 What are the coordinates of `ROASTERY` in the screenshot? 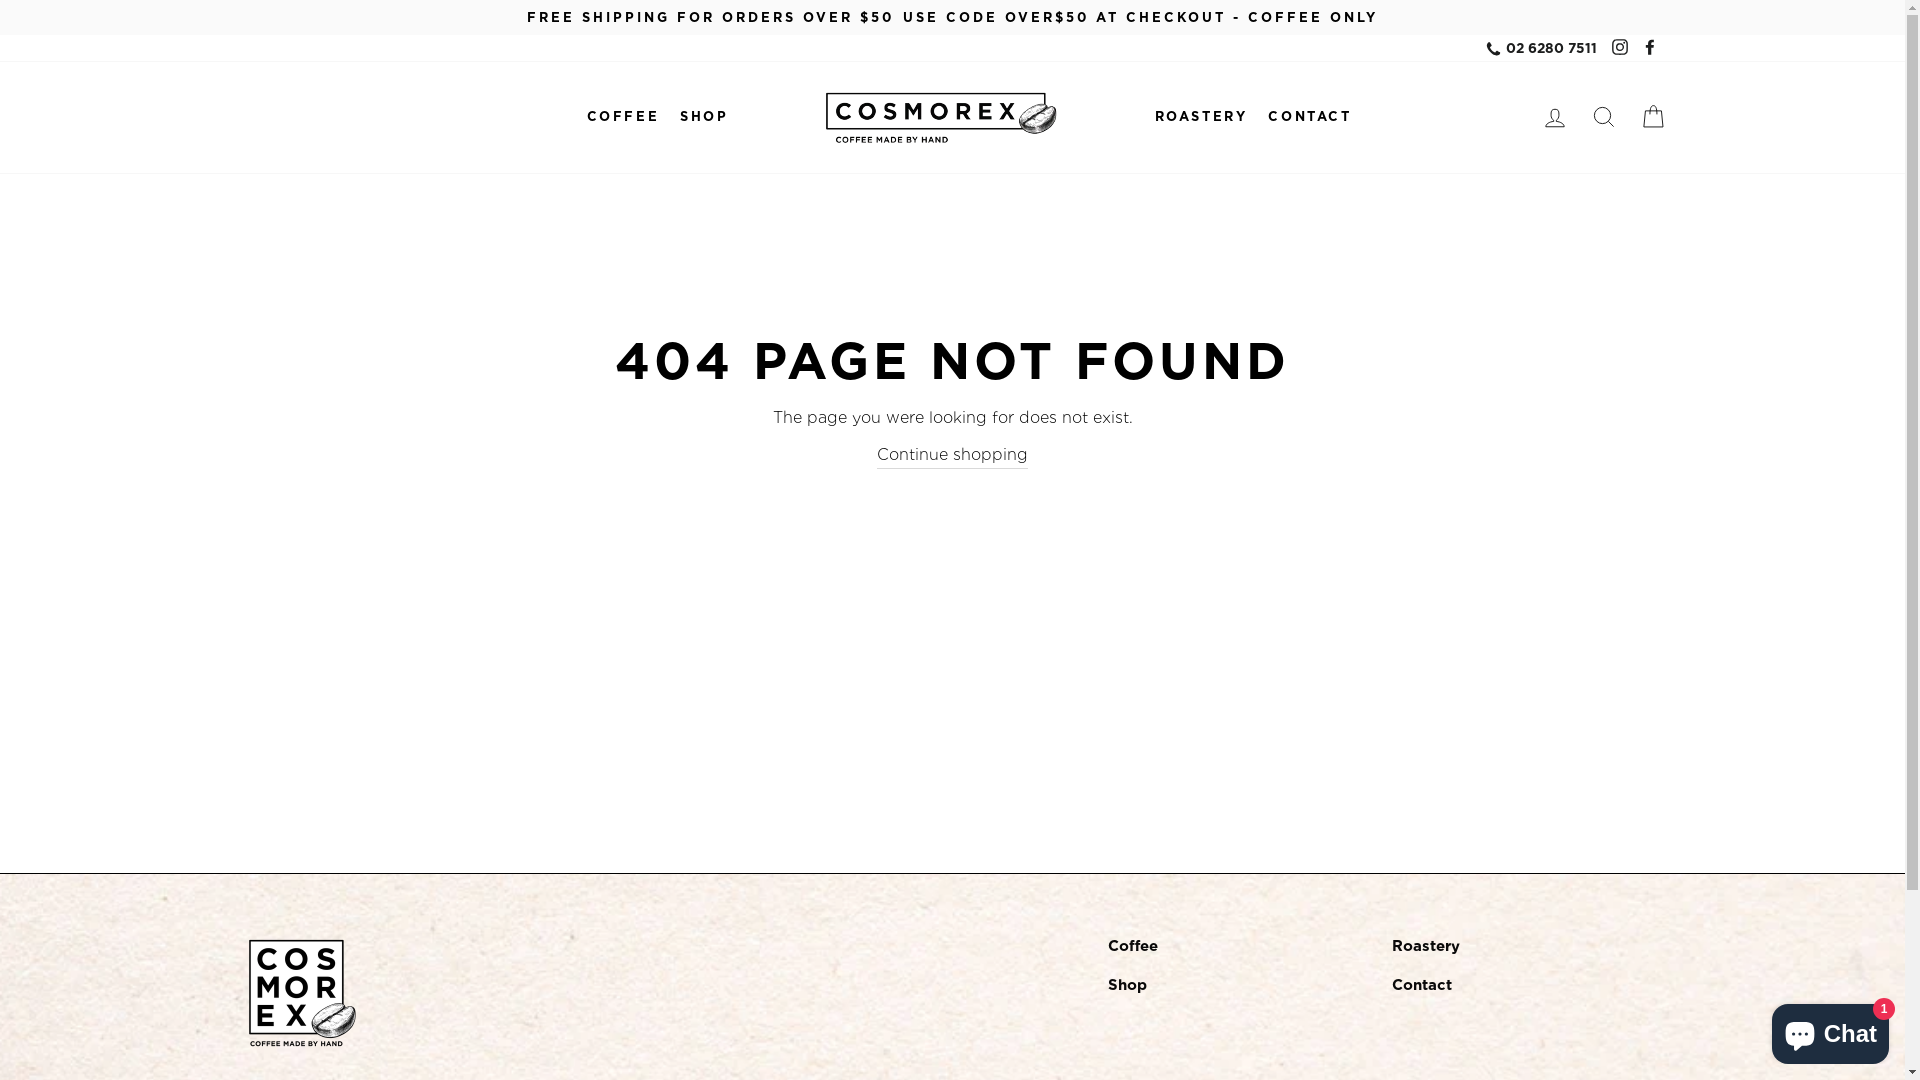 It's located at (1202, 116).